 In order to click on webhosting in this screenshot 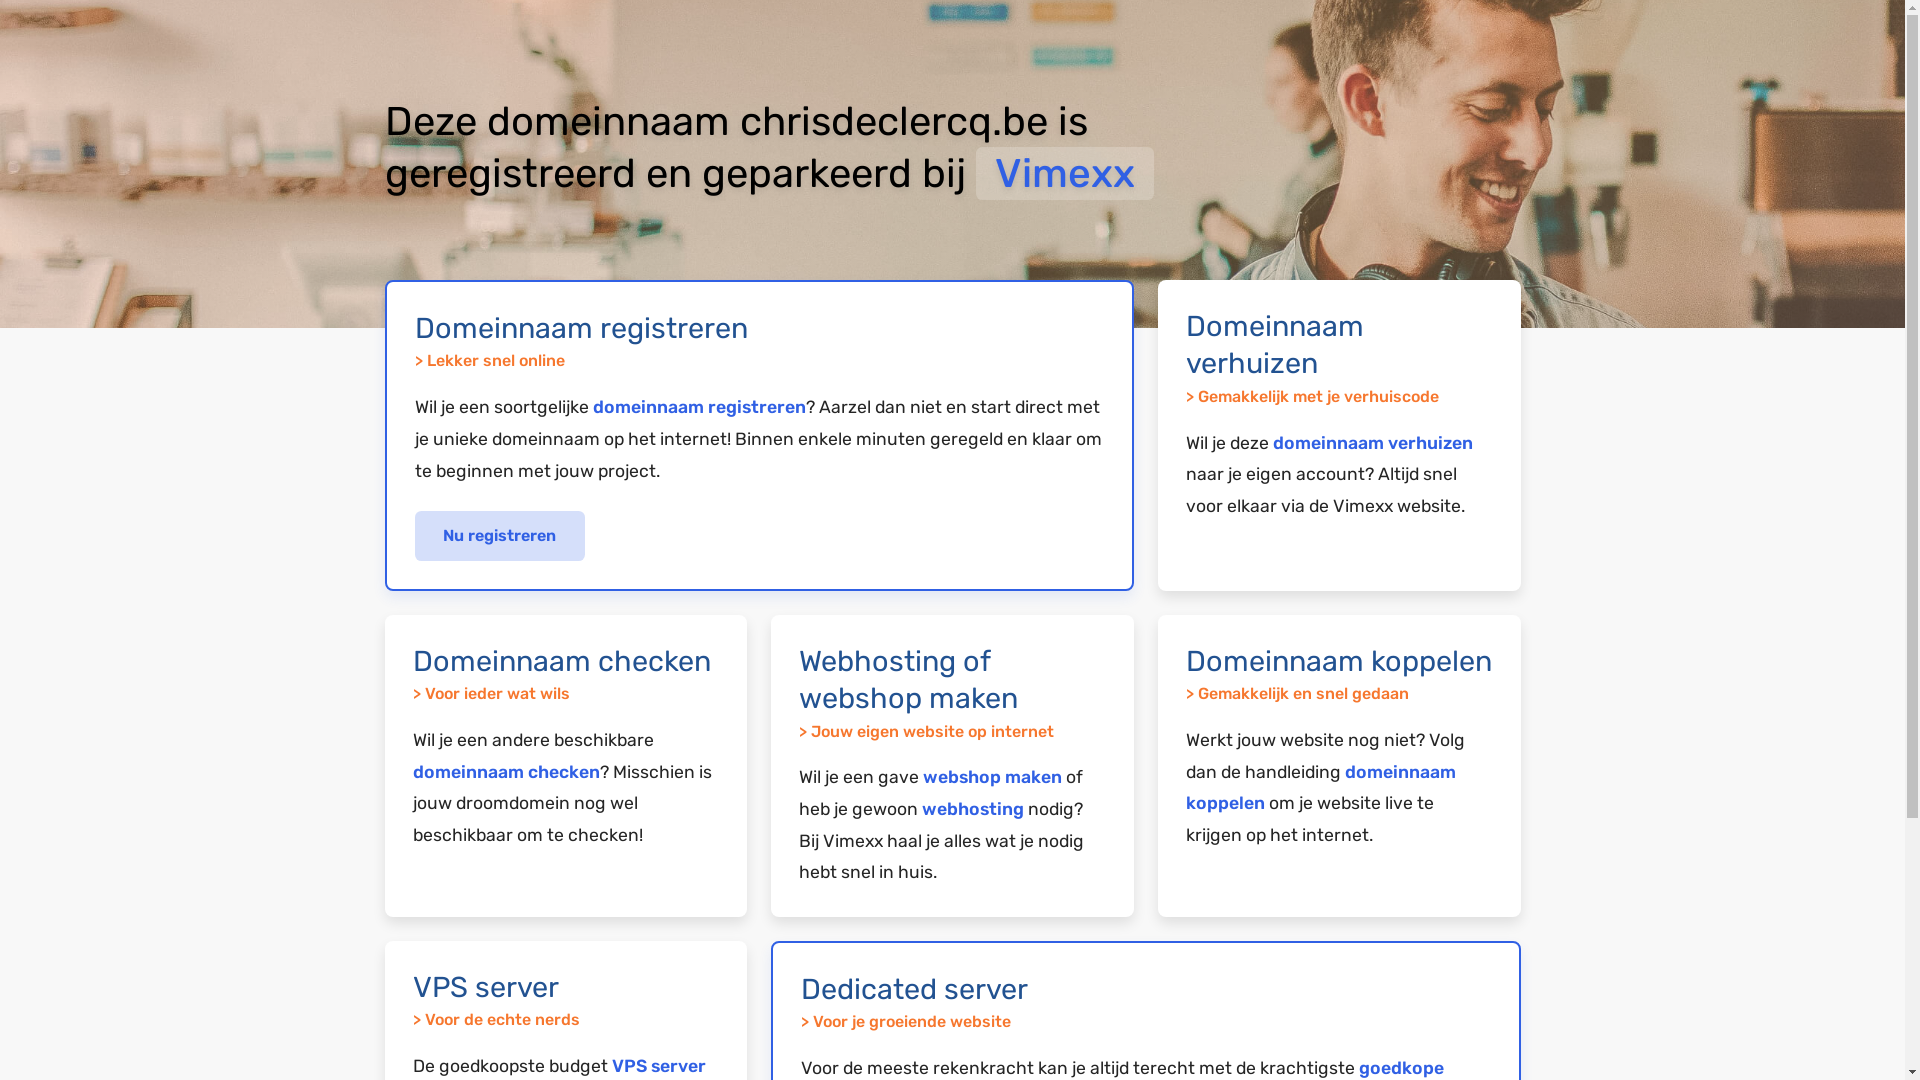, I will do `click(973, 809)`.